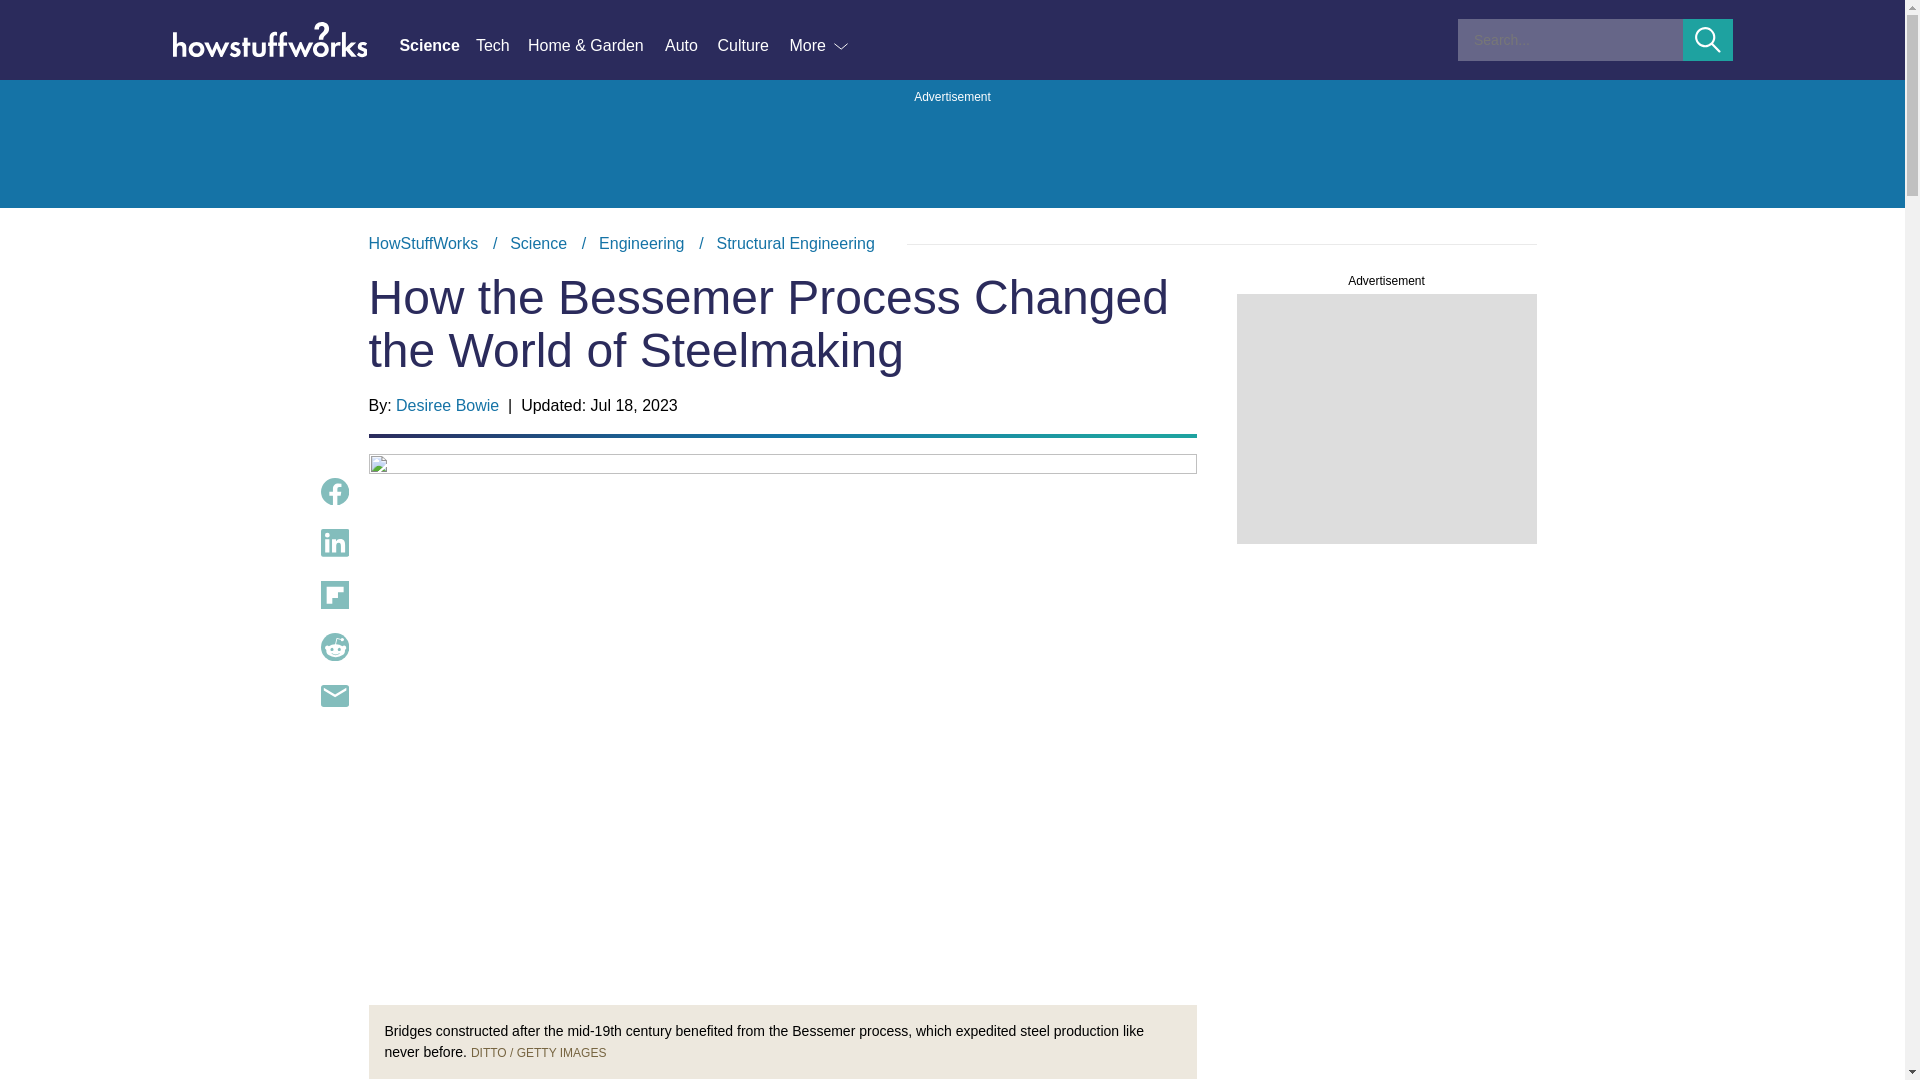 Image resolution: width=1920 pixels, height=1080 pixels. Describe the element at coordinates (820, 46) in the screenshot. I see `More` at that location.